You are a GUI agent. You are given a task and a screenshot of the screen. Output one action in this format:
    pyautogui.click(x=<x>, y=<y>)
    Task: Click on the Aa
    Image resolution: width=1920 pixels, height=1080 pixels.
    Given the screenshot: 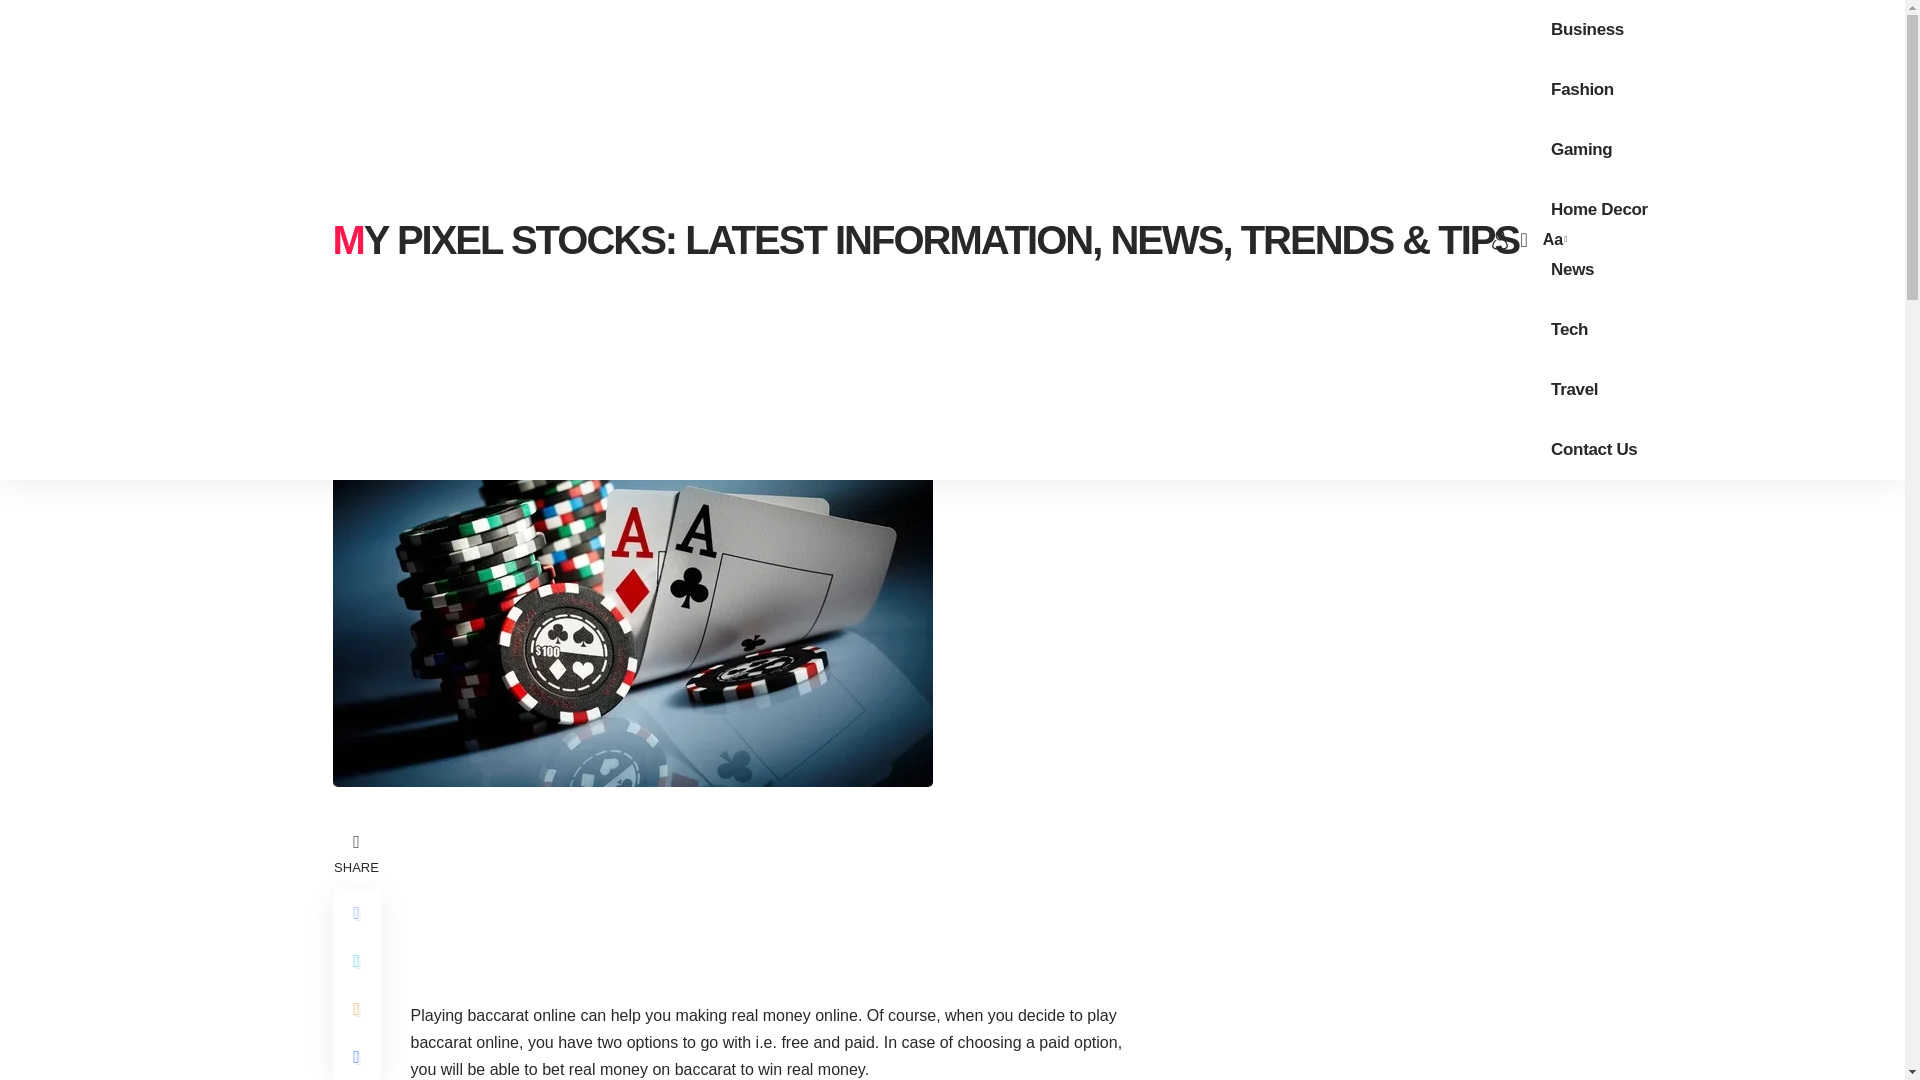 What is the action you would take?
    pyautogui.click(x=1552, y=238)
    